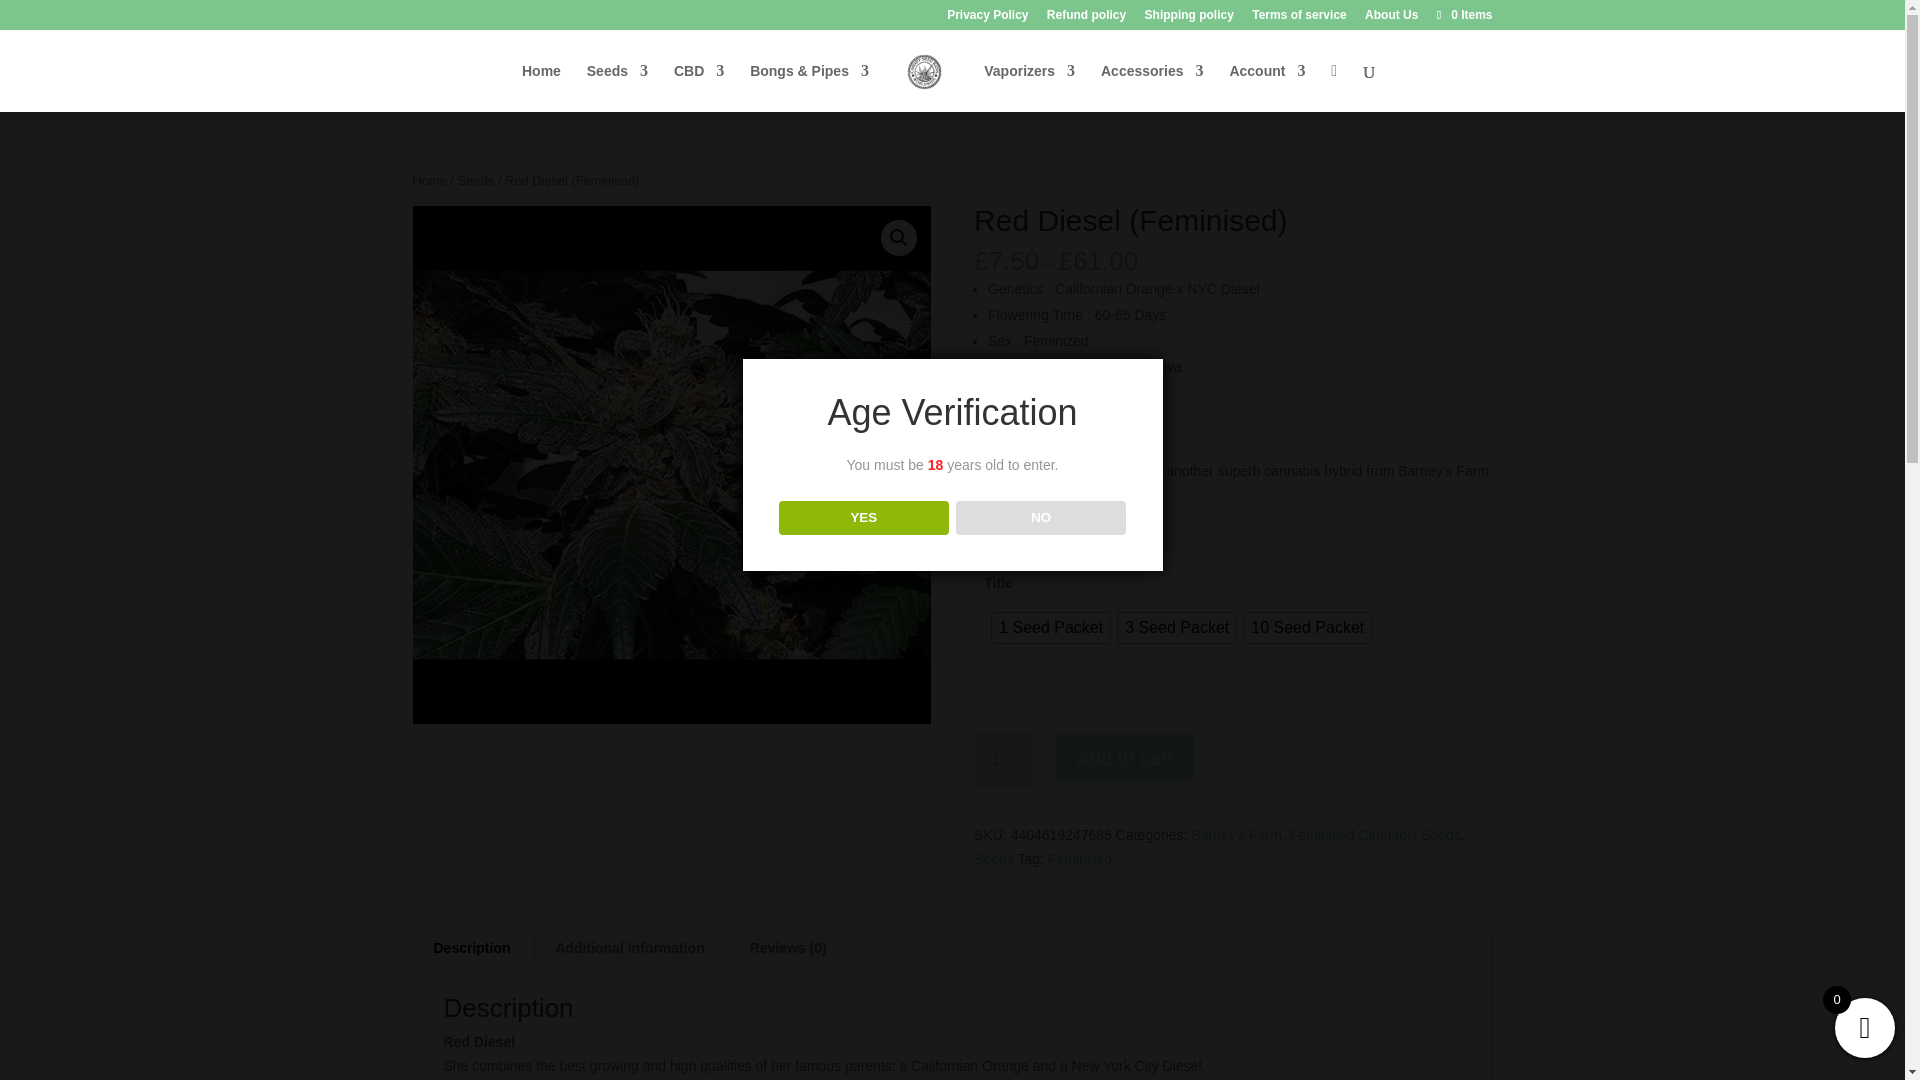  I want to click on Shipping policy, so click(1189, 19).